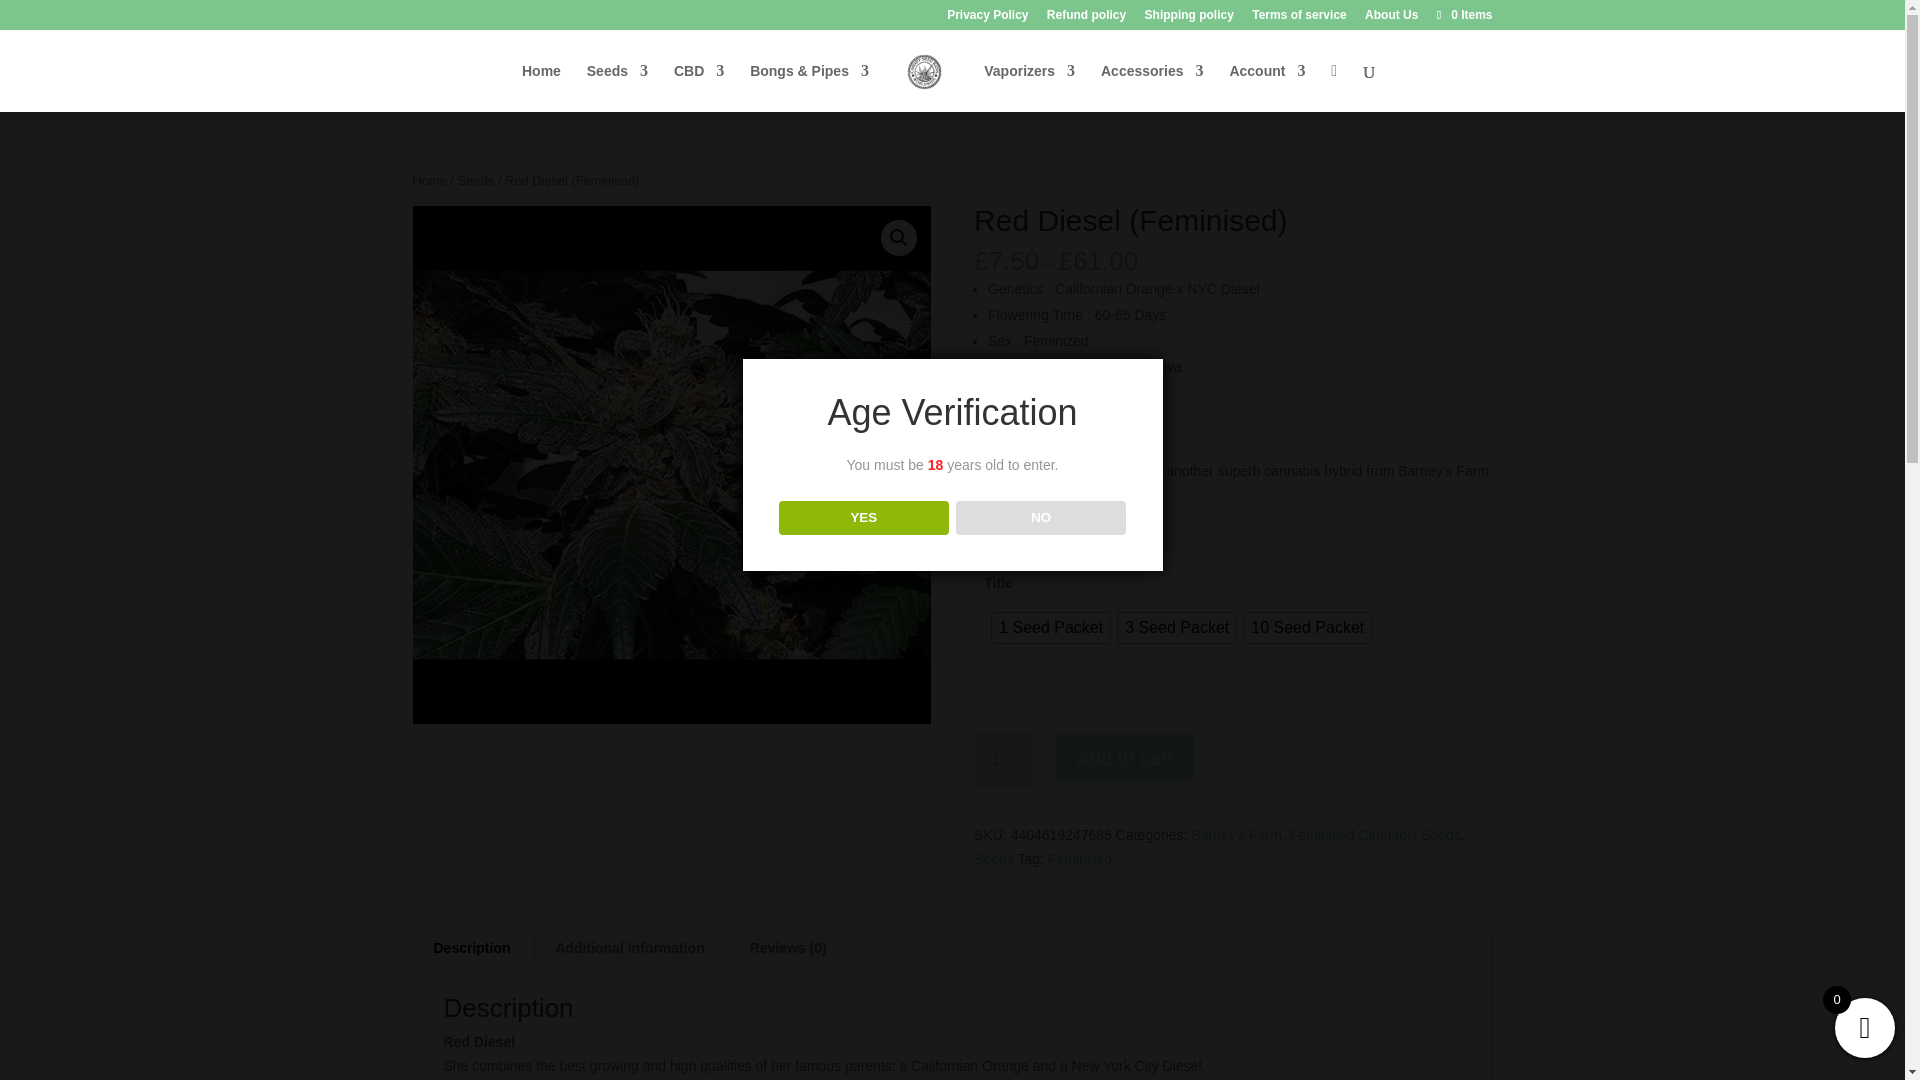  I want to click on Shipping policy, so click(1189, 19).